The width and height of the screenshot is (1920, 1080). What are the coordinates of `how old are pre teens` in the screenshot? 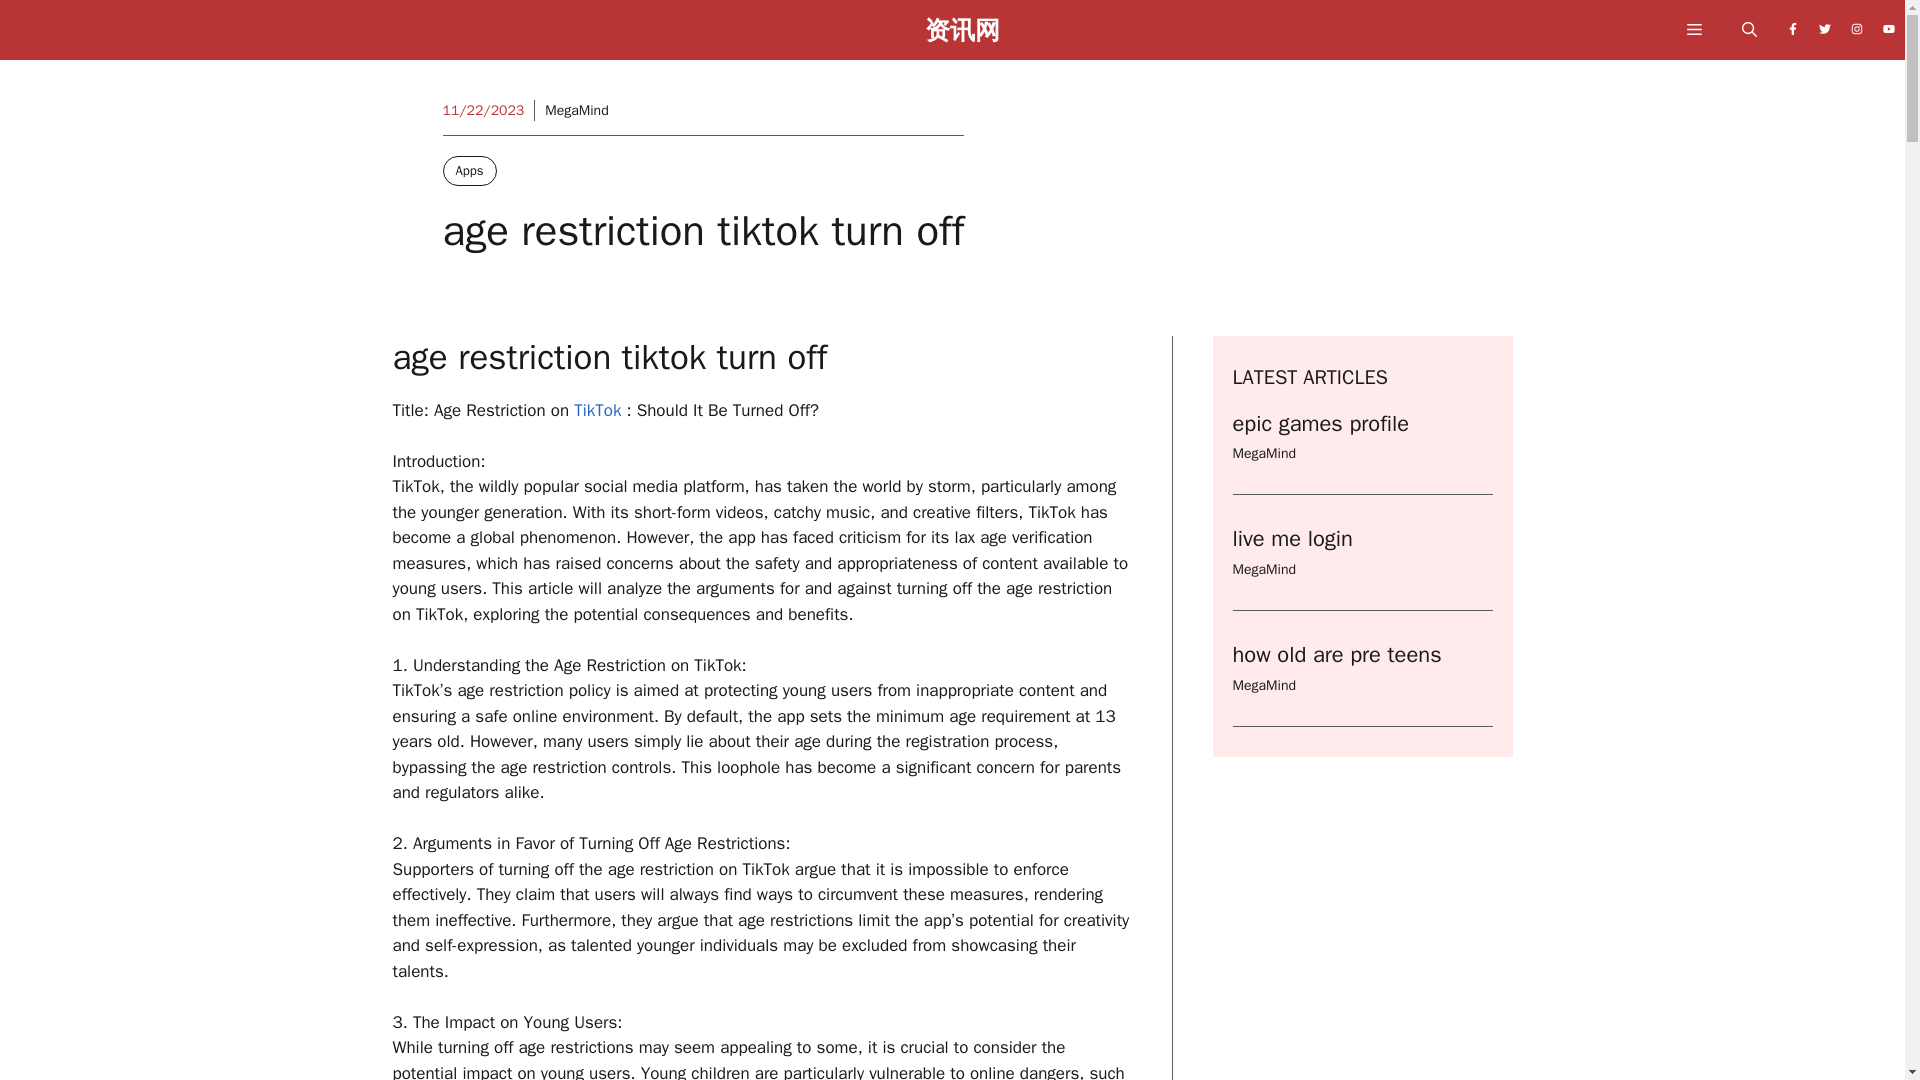 It's located at (1336, 654).